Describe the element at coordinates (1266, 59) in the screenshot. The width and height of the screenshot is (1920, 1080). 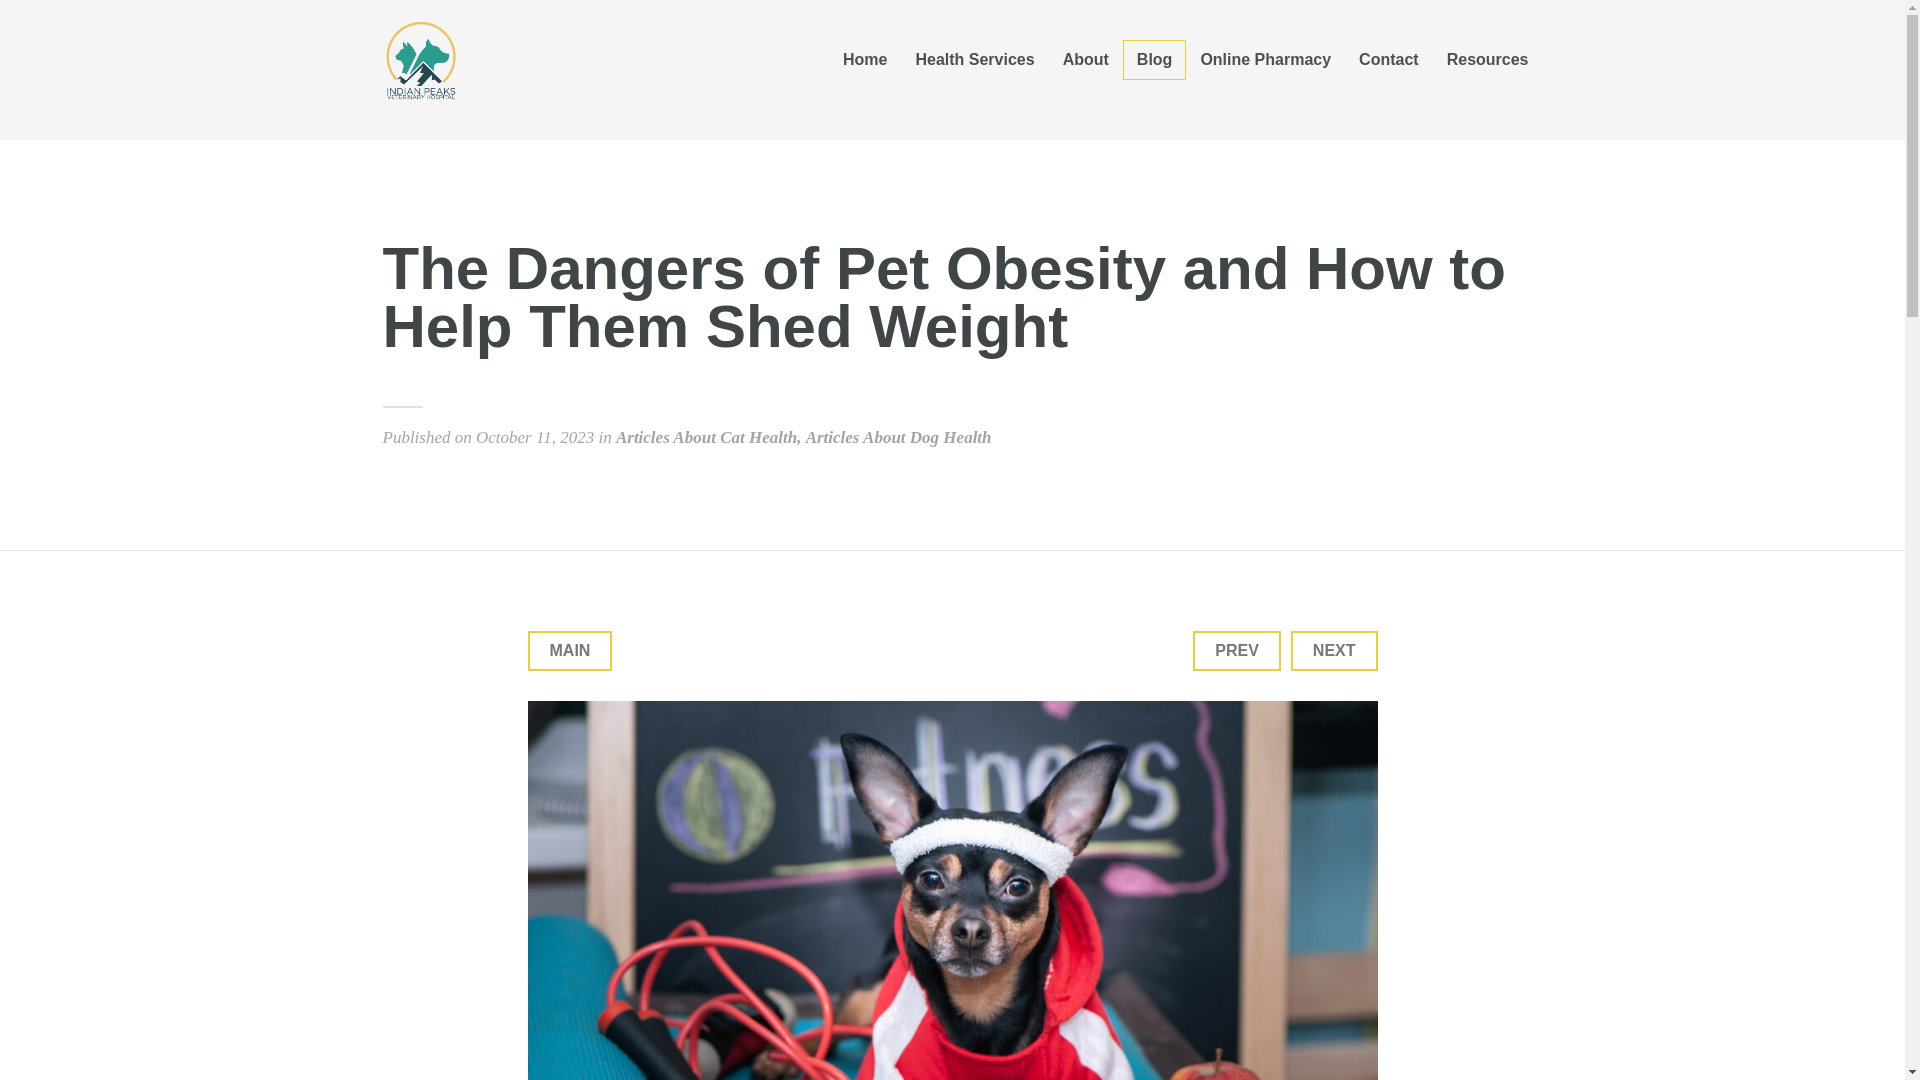
I see `Online Pharmacy` at that location.